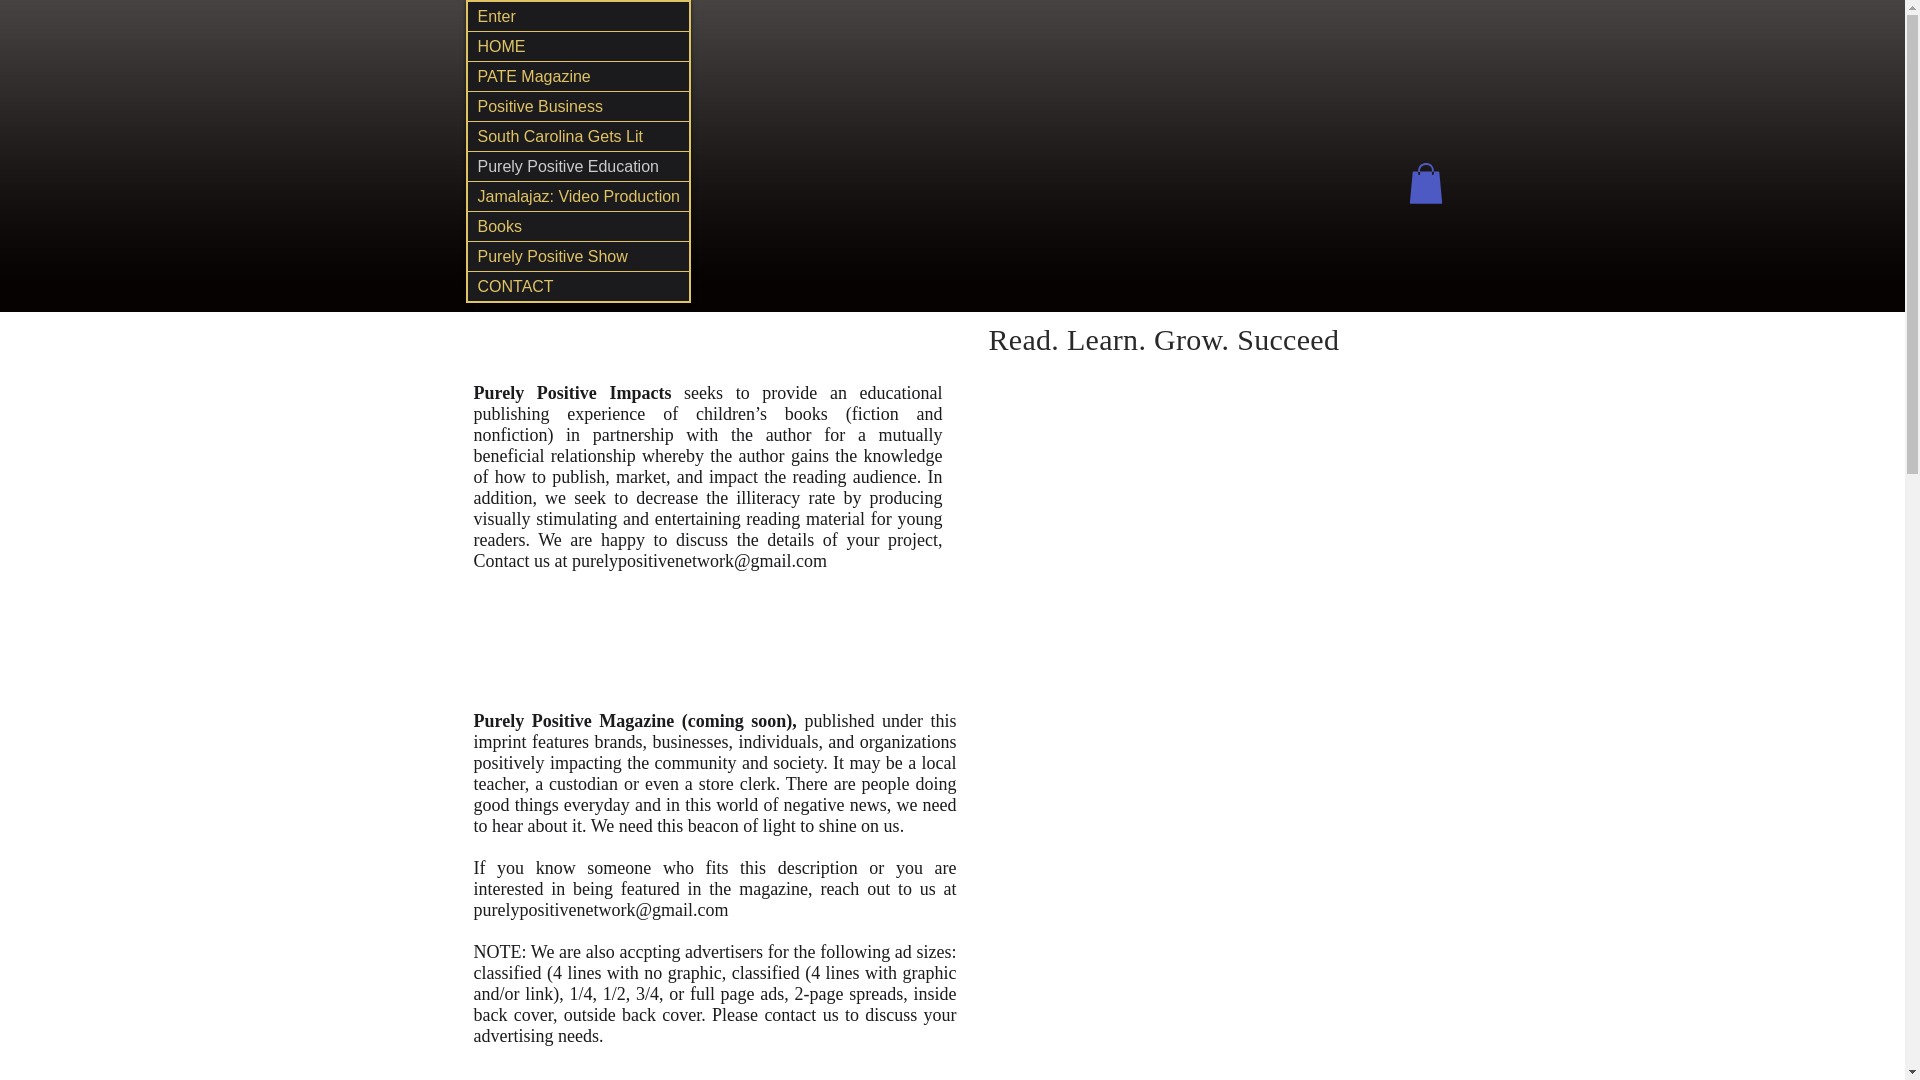 The image size is (1920, 1080). What do you see at coordinates (578, 196) in the screenshot?
I see `Jamalajaz: Video Production` at bounding box center [578, 196].